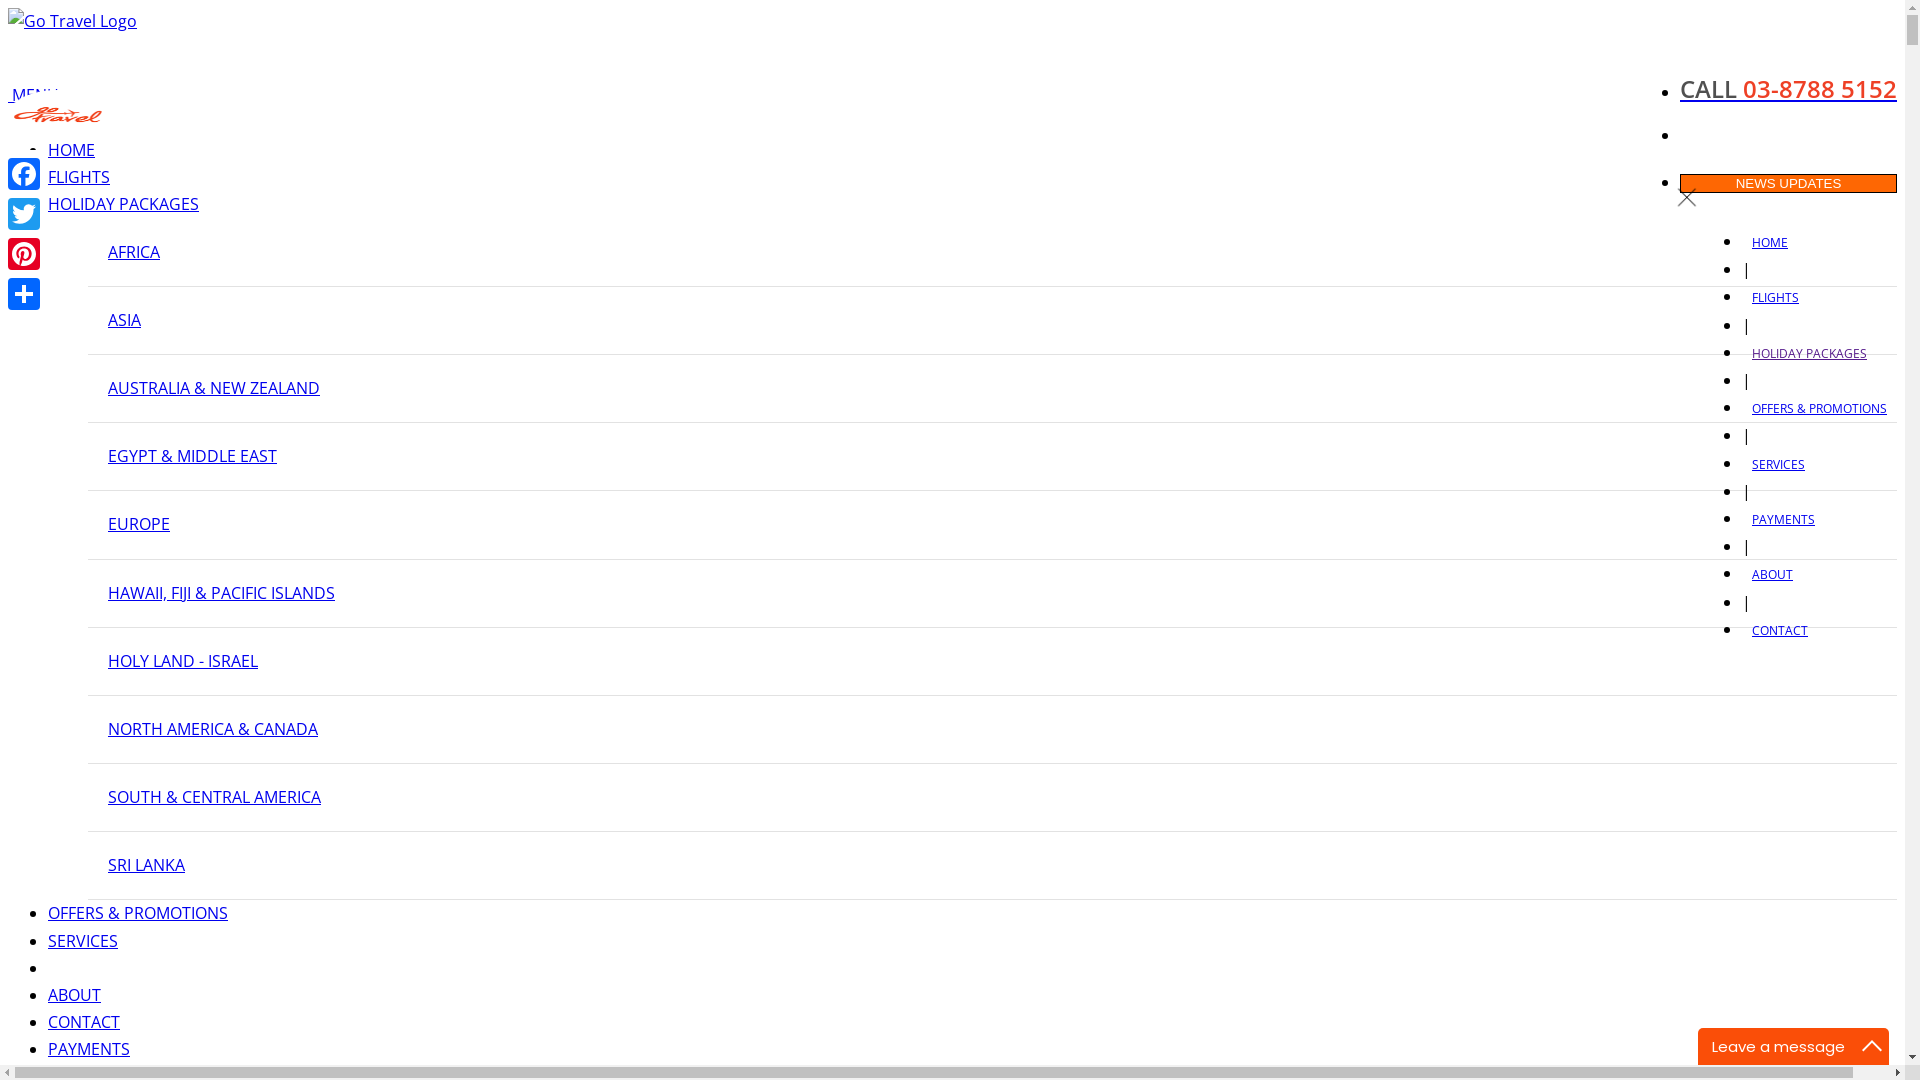 Image resolution: width=1920 pixels, height=1080 pixels. Describe the element at coordinates (124, 320) in the screenshot. I see `ASIA` at that location.